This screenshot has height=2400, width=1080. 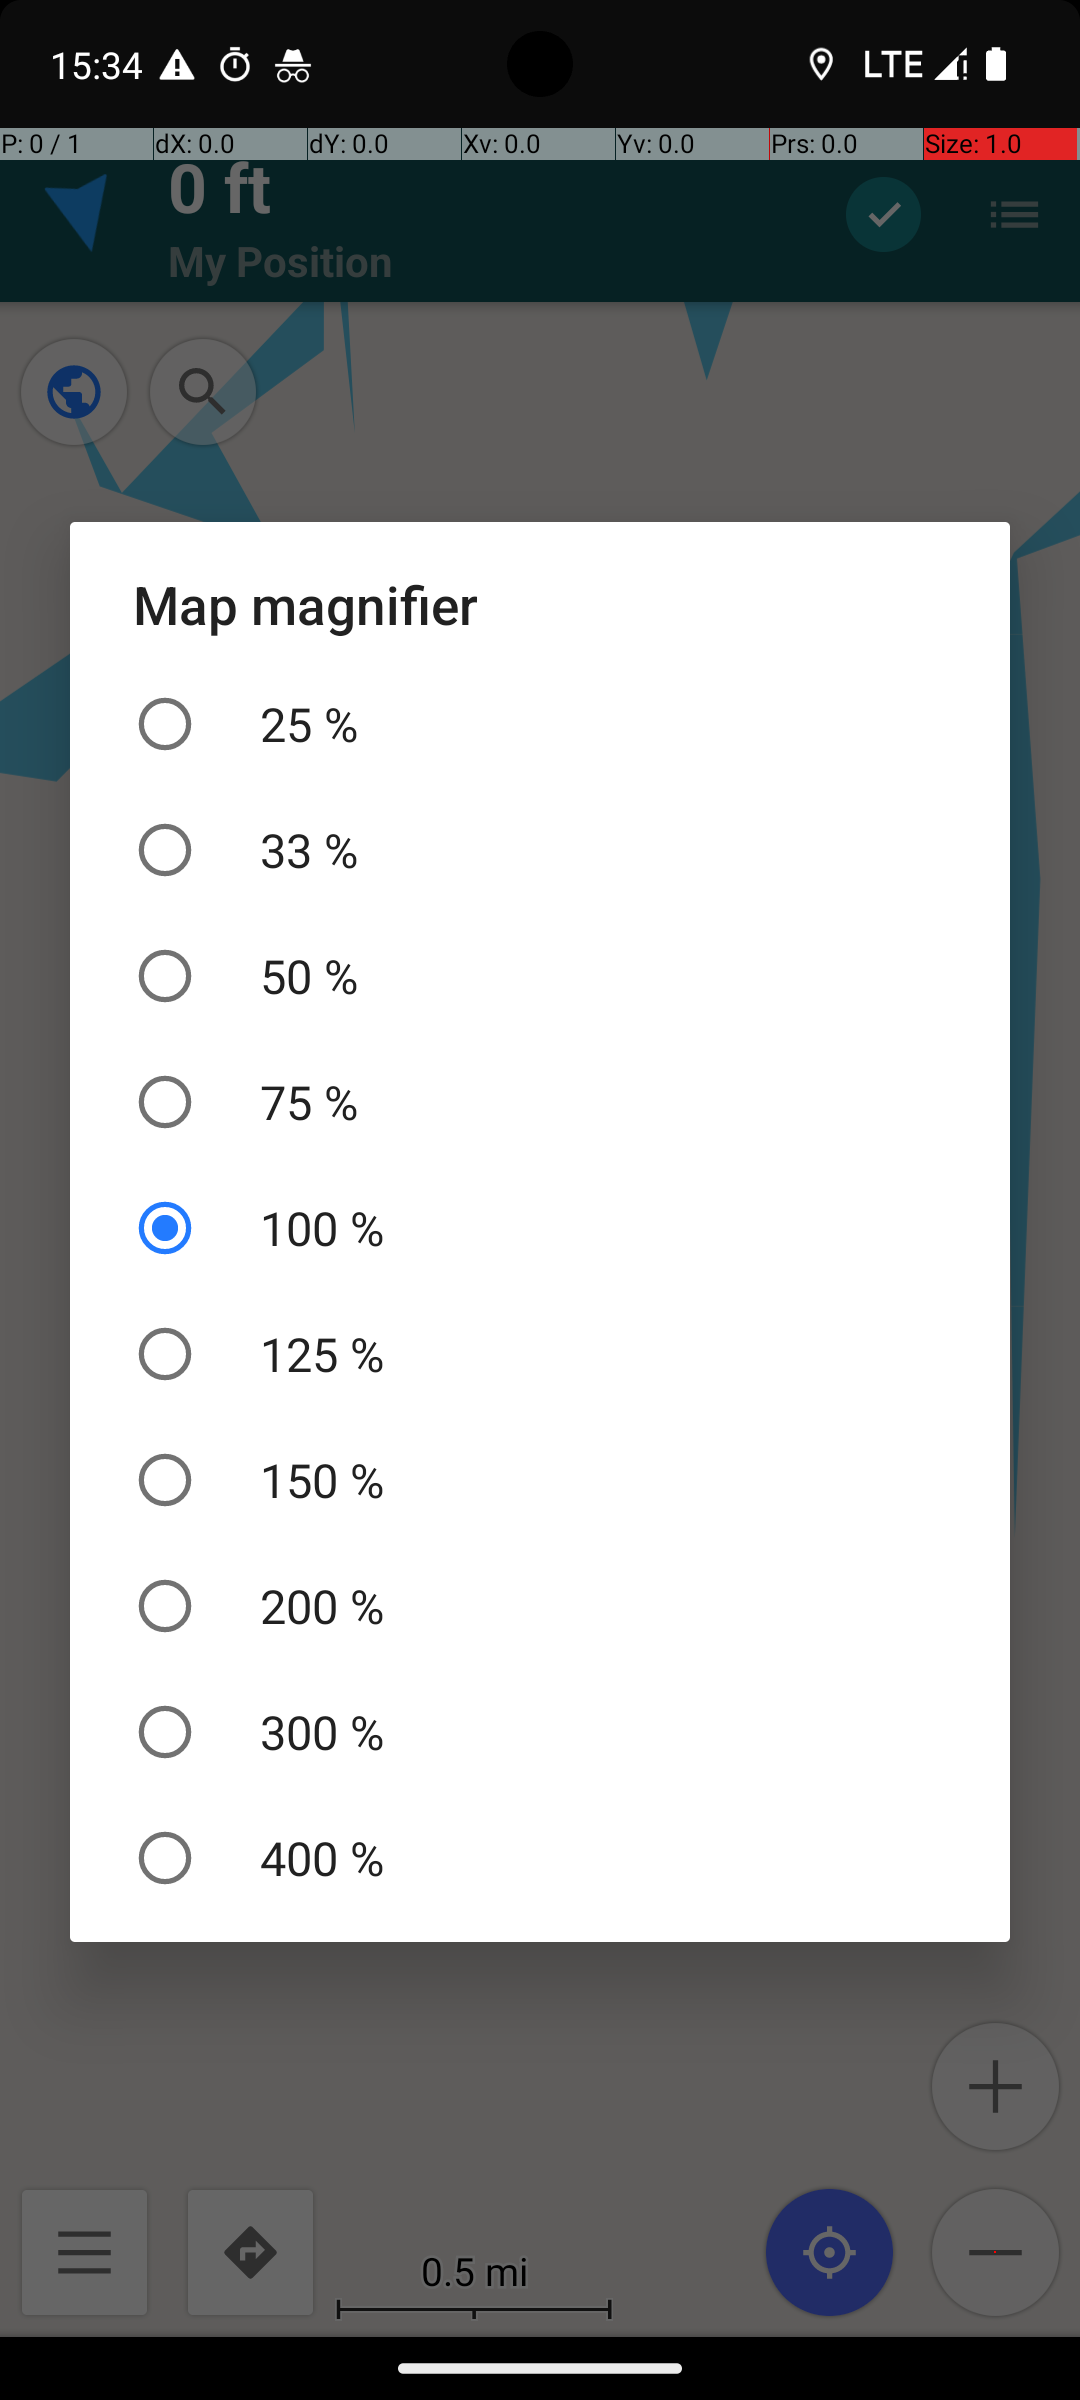 I want to click on 200 %, so click(x=540, y=1606).